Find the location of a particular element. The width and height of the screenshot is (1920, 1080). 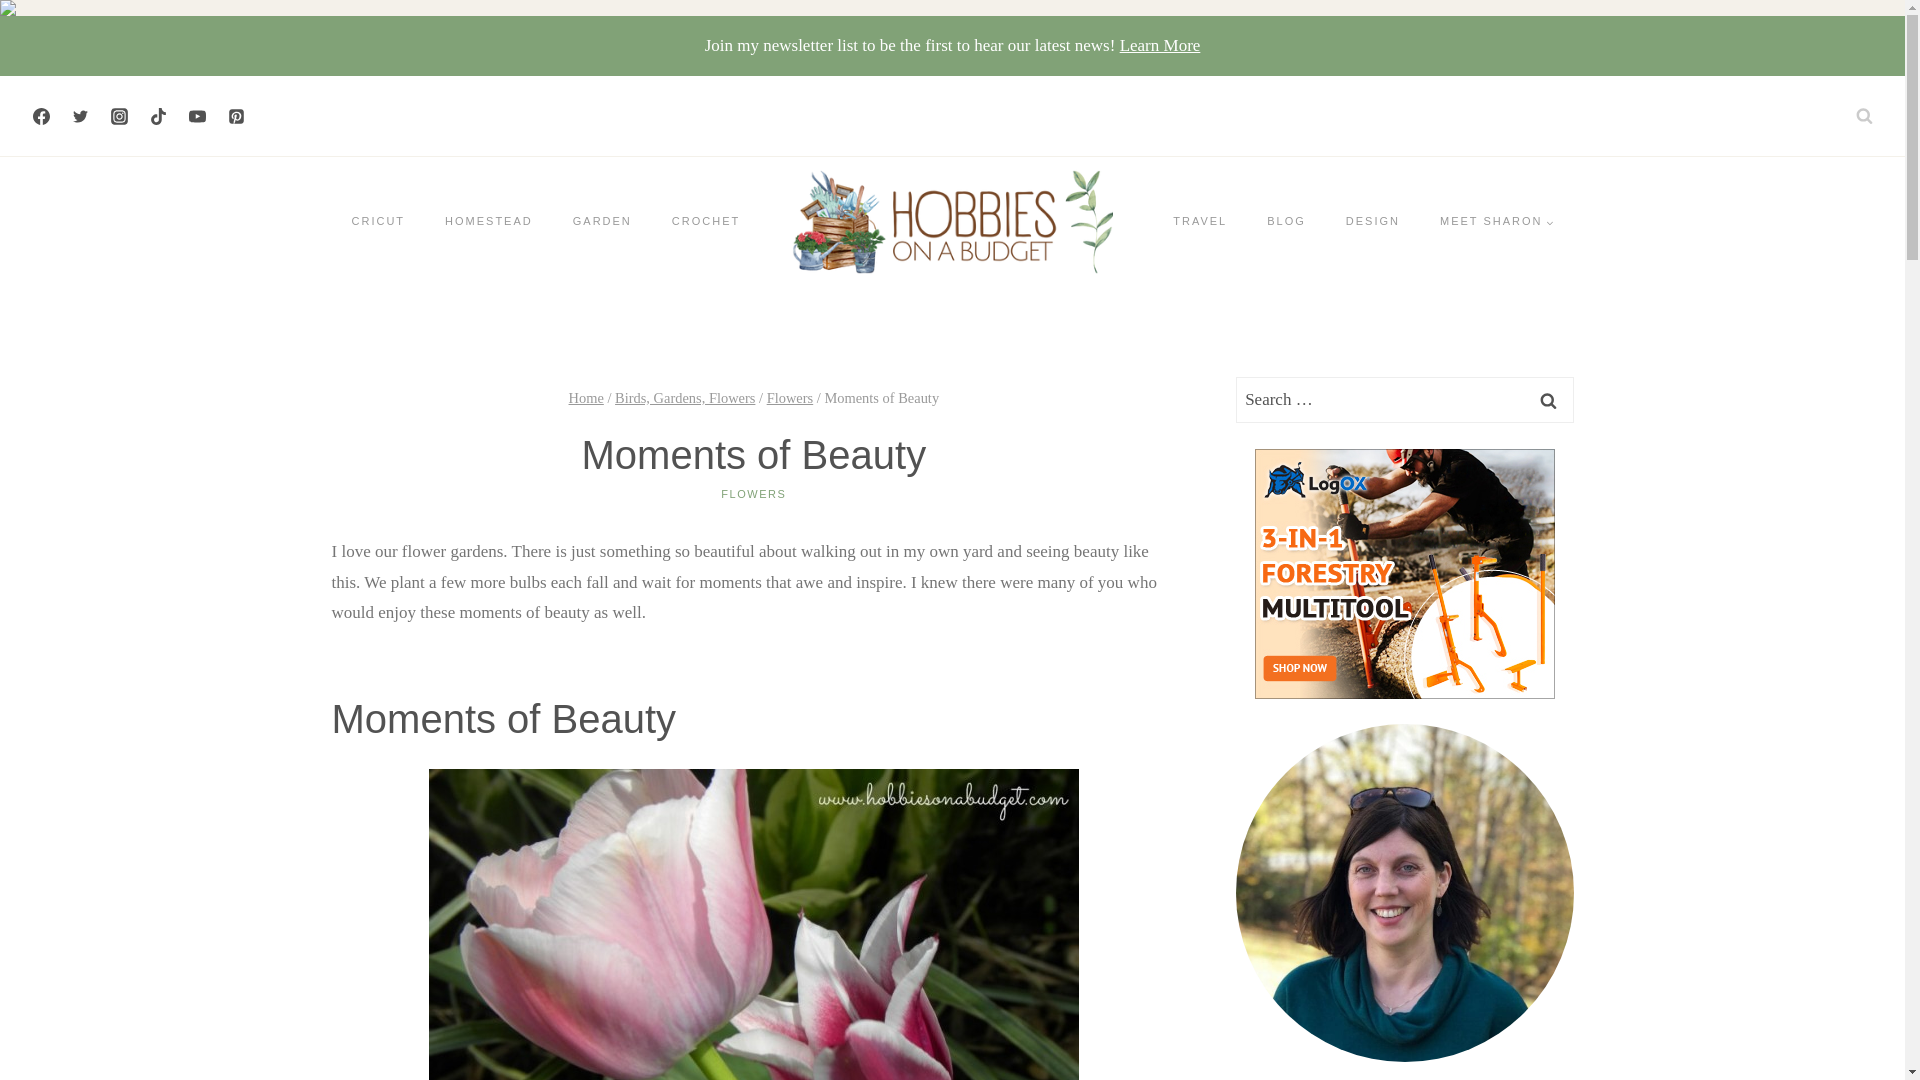

Flowers is located at coordinates (790, 398).